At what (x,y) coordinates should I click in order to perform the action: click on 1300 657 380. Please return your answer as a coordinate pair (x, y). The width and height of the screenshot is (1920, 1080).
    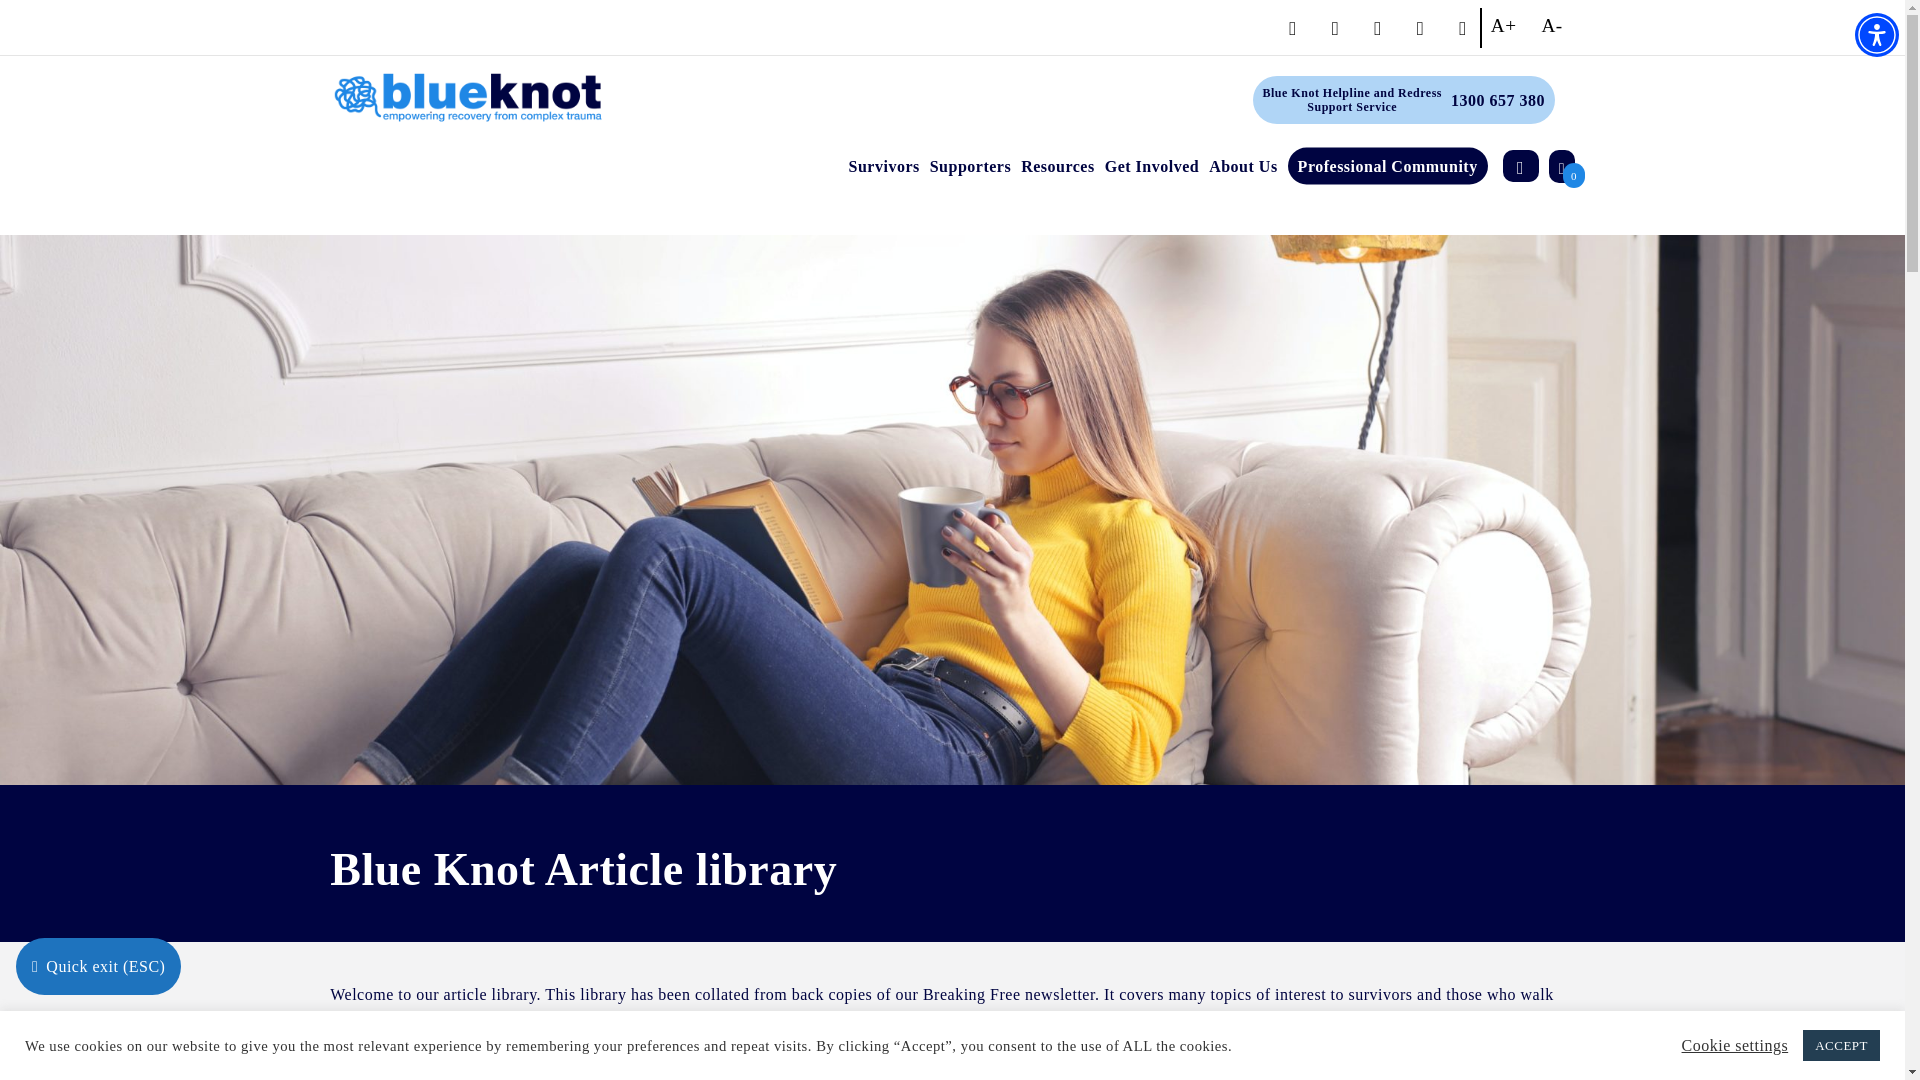
    Looking at the image, I should click on (884, 164).